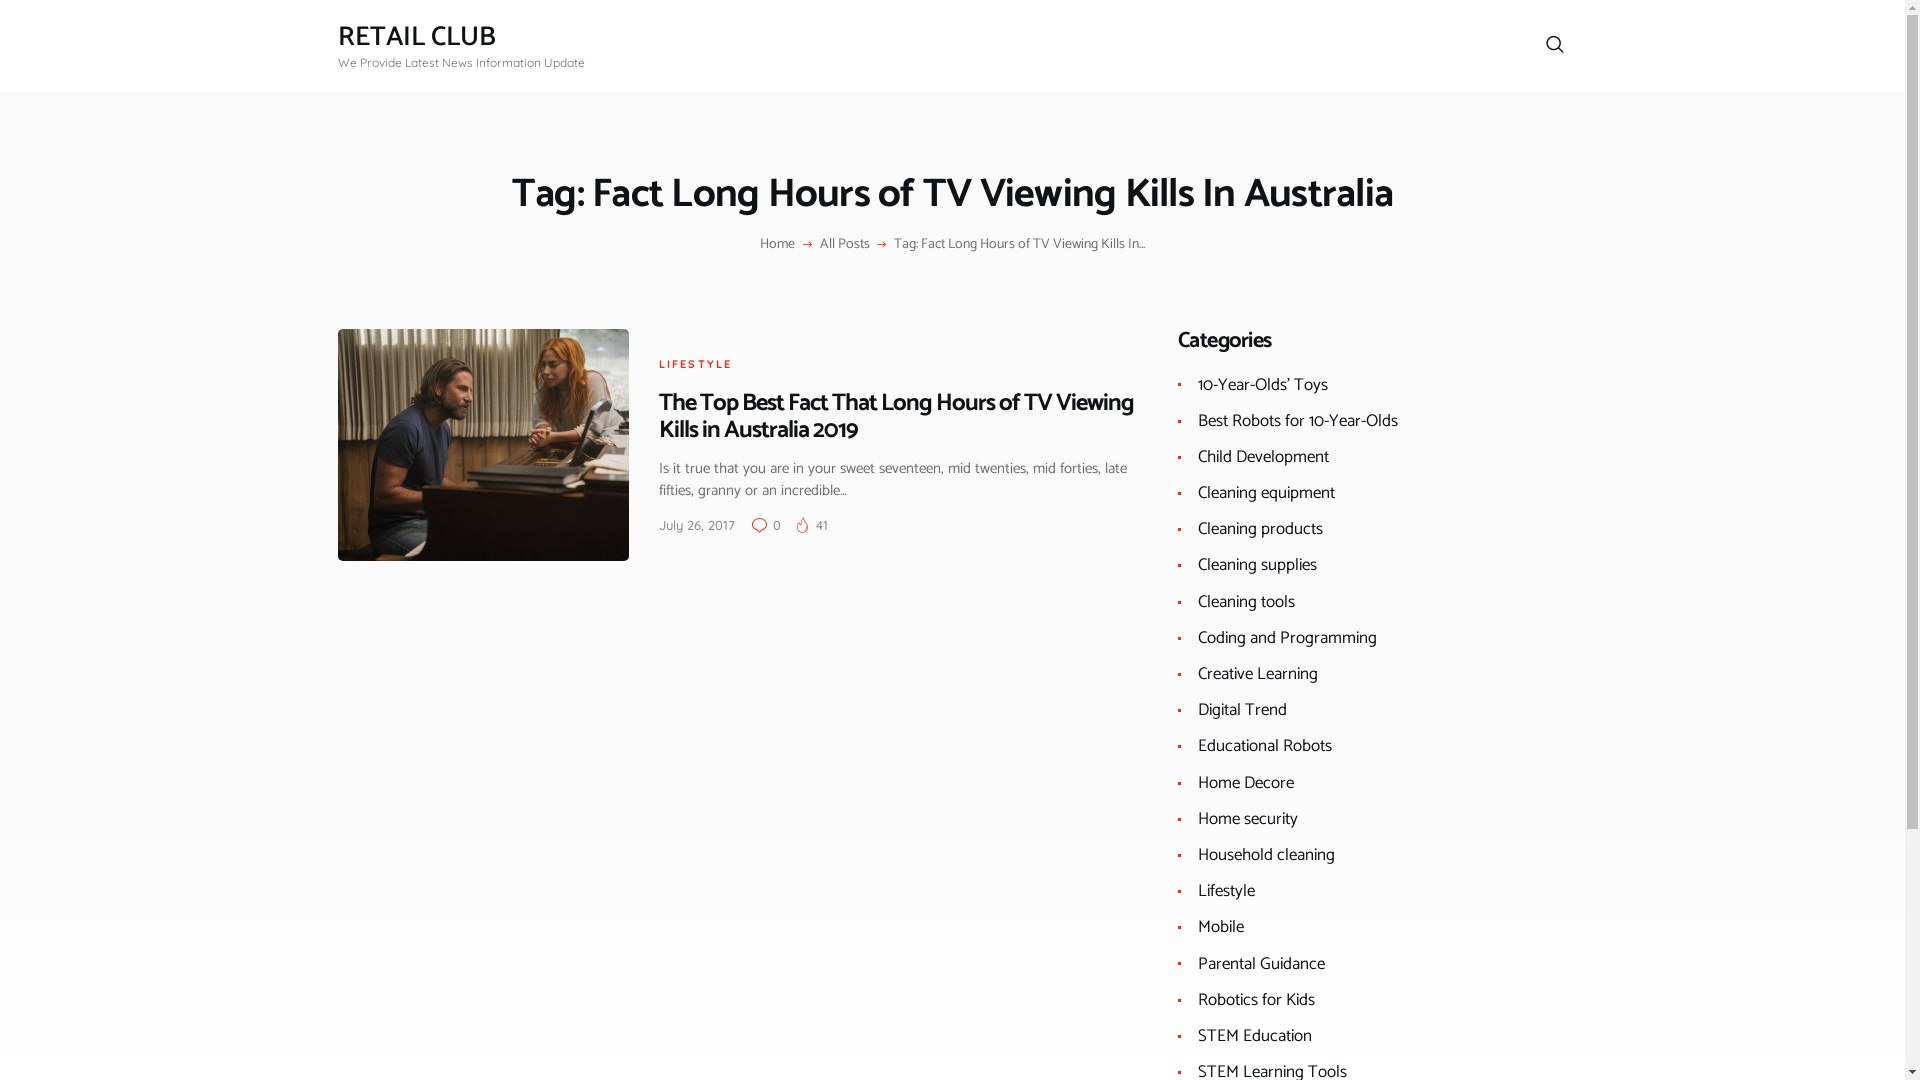  What do you see at coordinates (1221, 927) in the screenshot?
I see `Mobile` at bounding box center [1221, 927].